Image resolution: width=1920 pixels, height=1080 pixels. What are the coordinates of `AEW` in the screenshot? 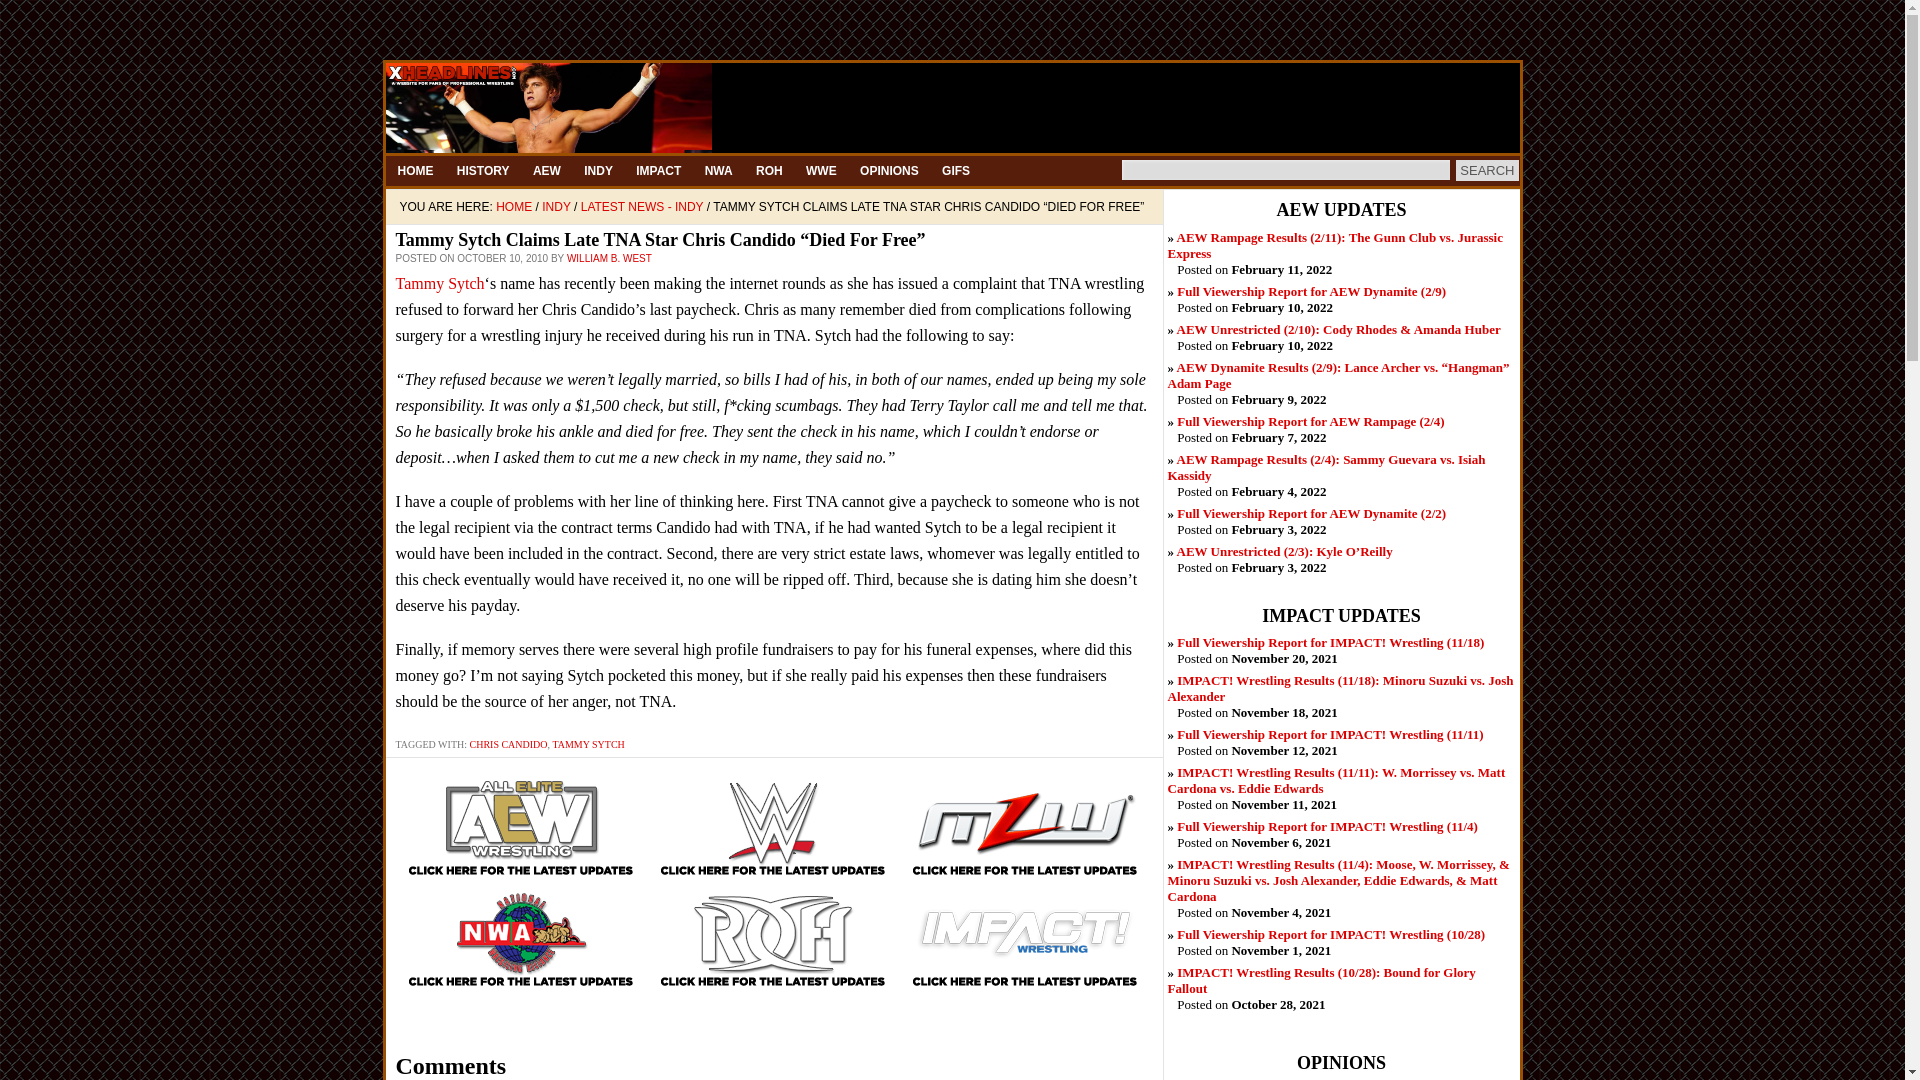 It's located at (546, 170).